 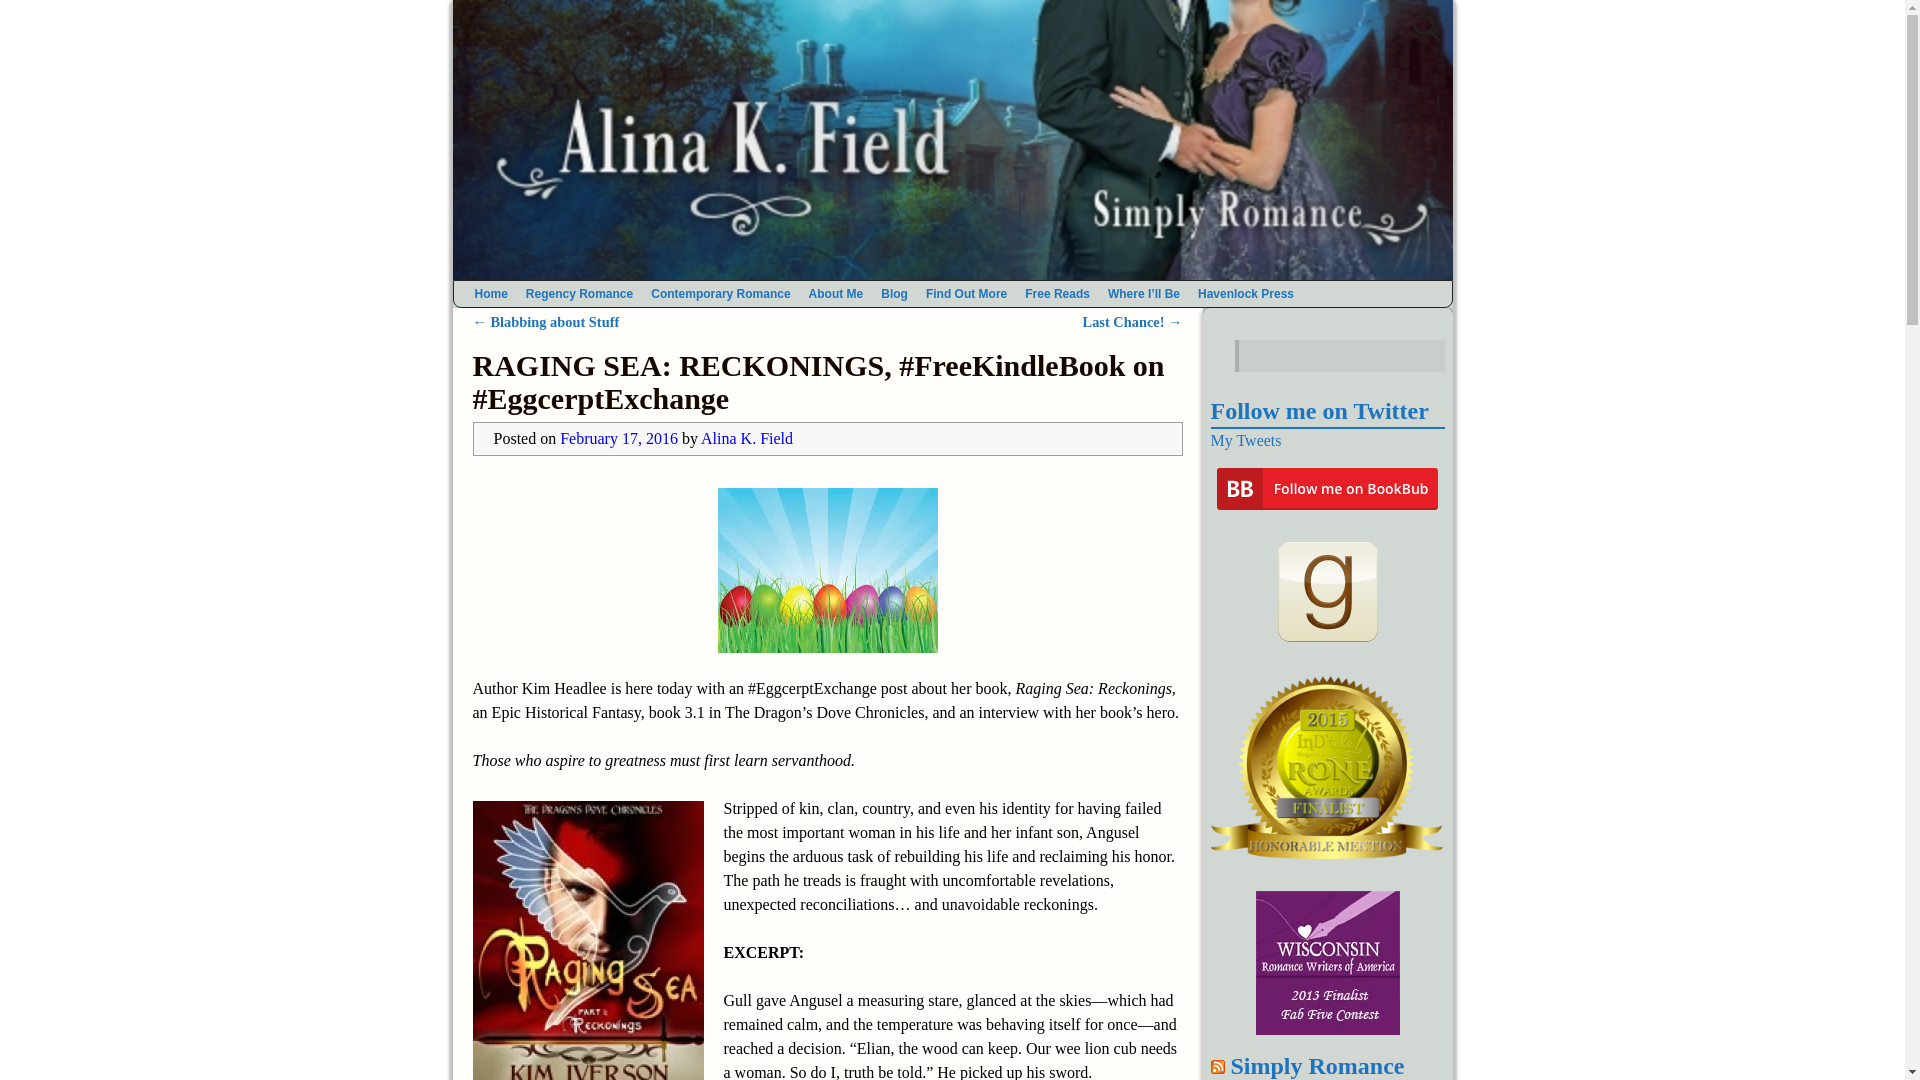 I want to click on View all posts by Alina K. Field, so click(x=746, y=438).